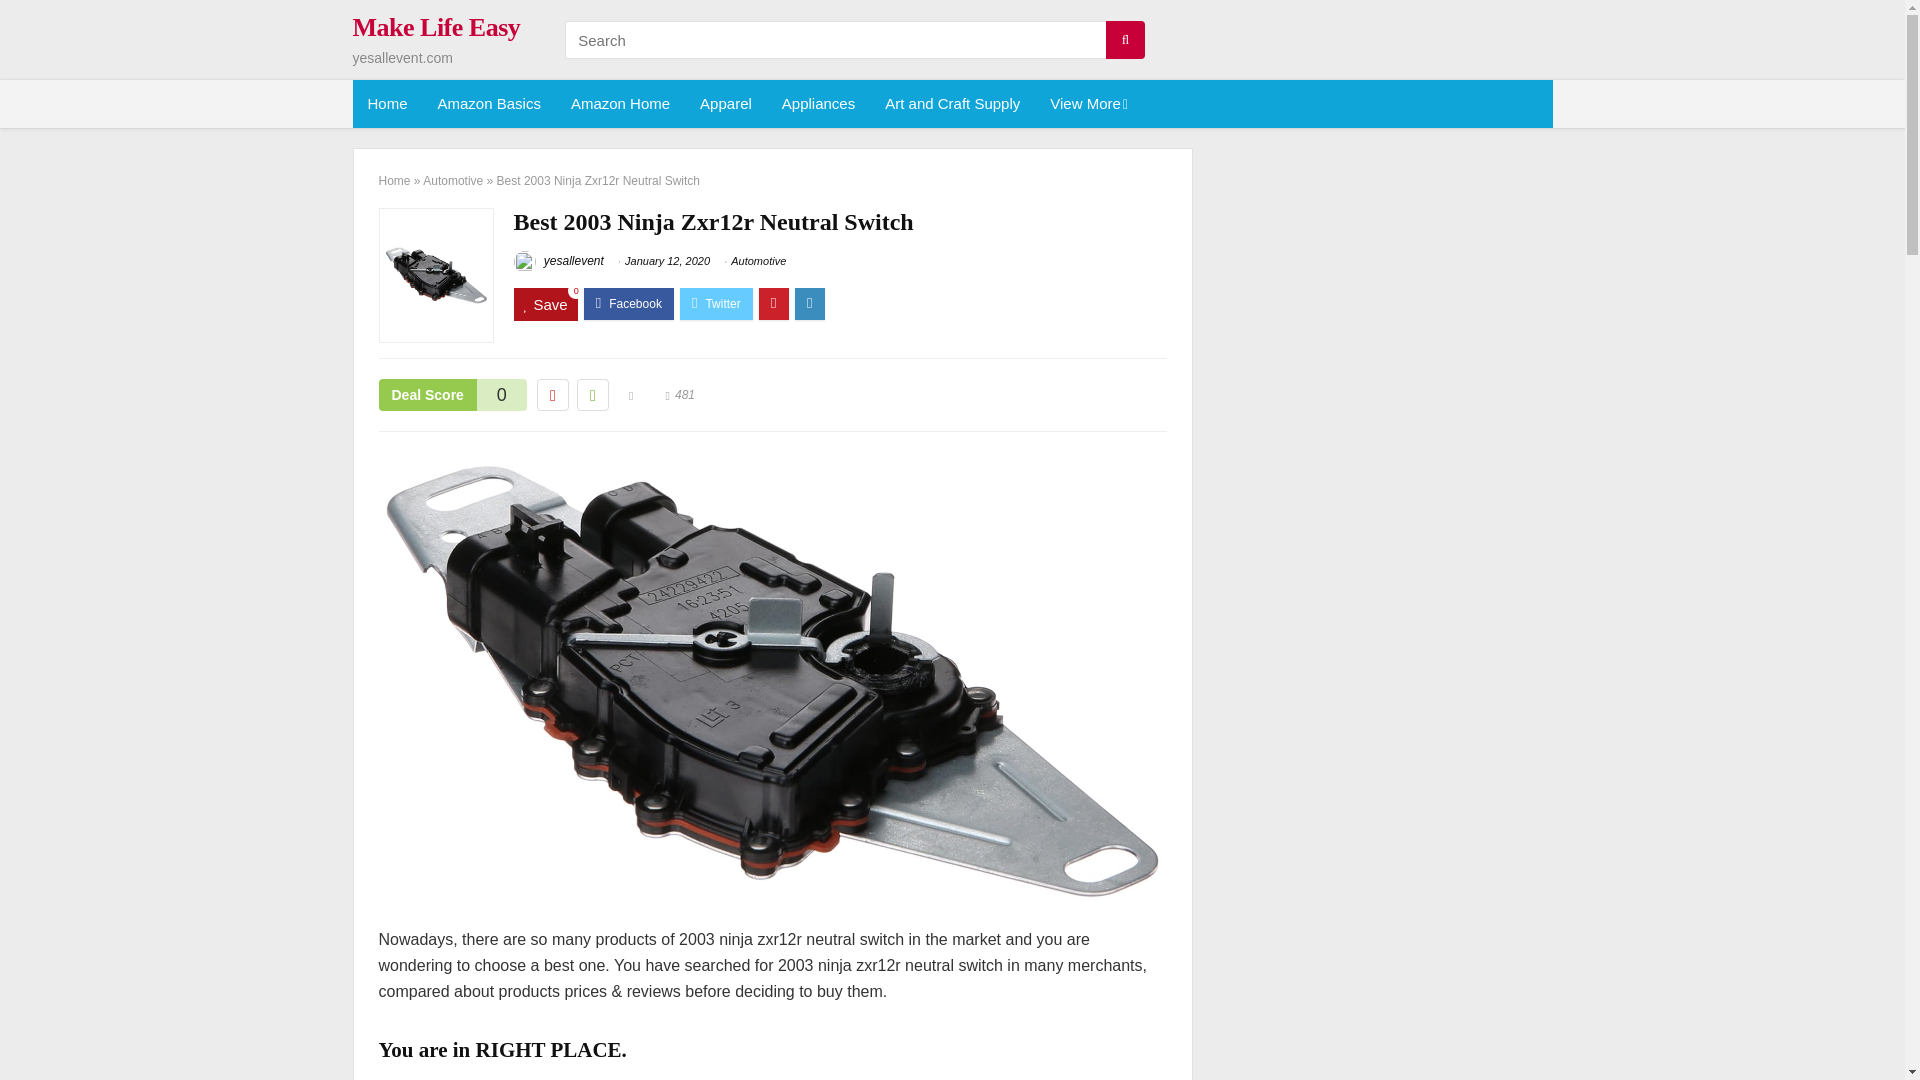 The image size is (1920, 1080). I want to click on View all posts in Automotive, so click(758, 260).